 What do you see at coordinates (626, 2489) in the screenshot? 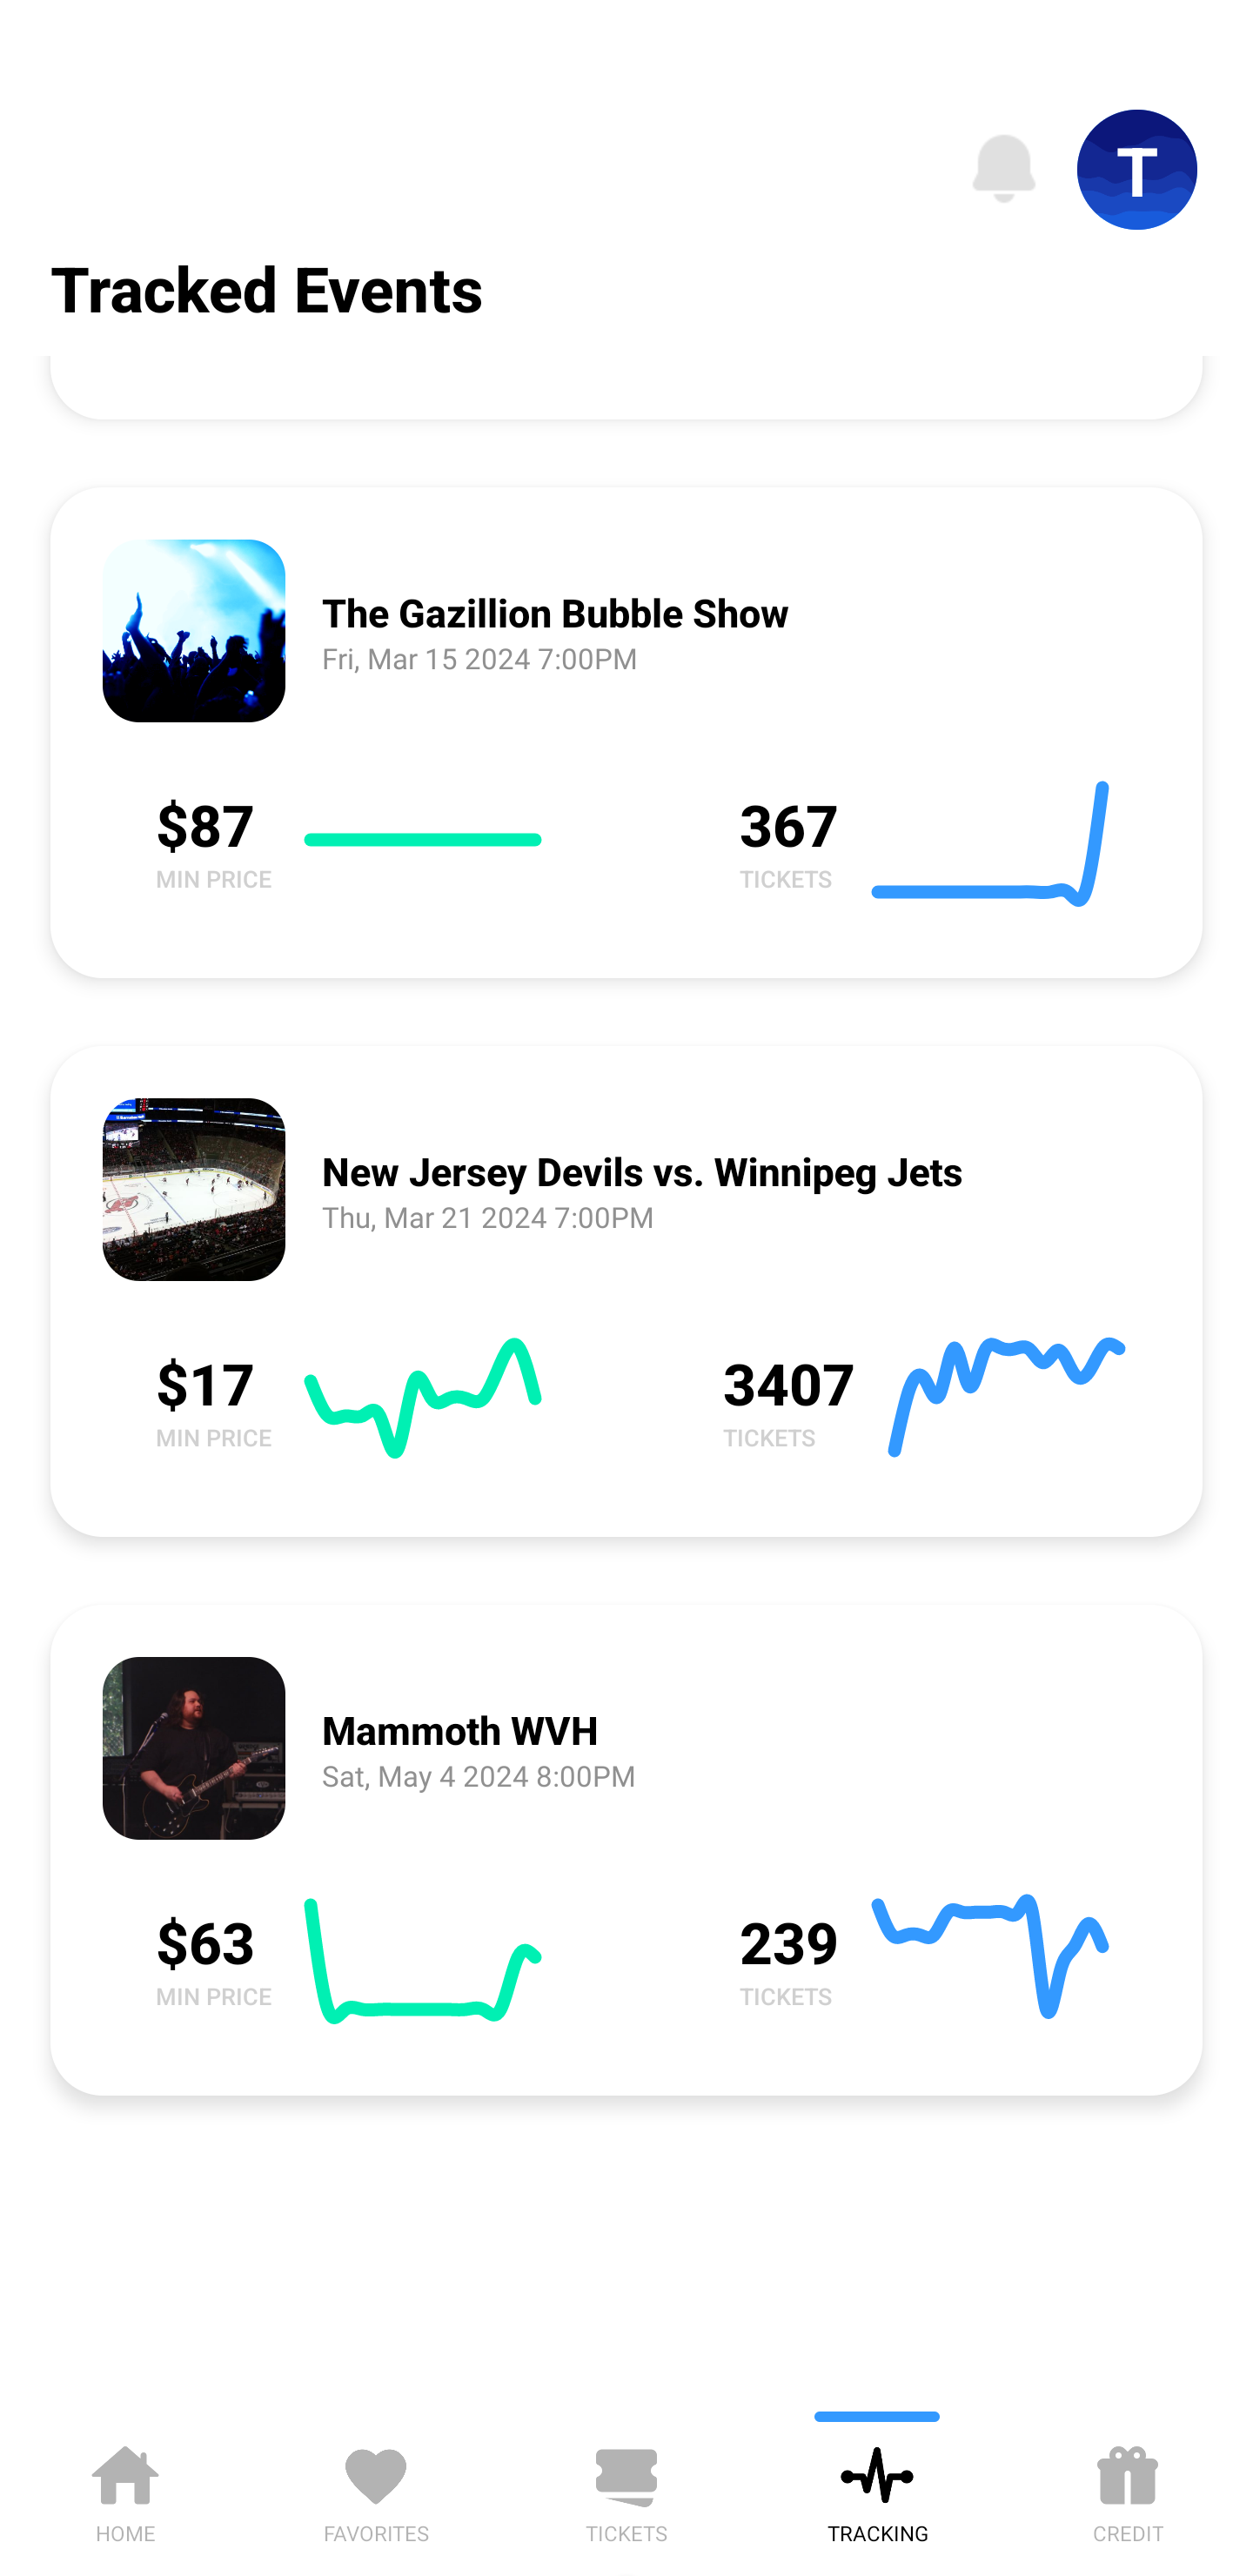
I see `TICKETS` at bounding box center [626, 2489].